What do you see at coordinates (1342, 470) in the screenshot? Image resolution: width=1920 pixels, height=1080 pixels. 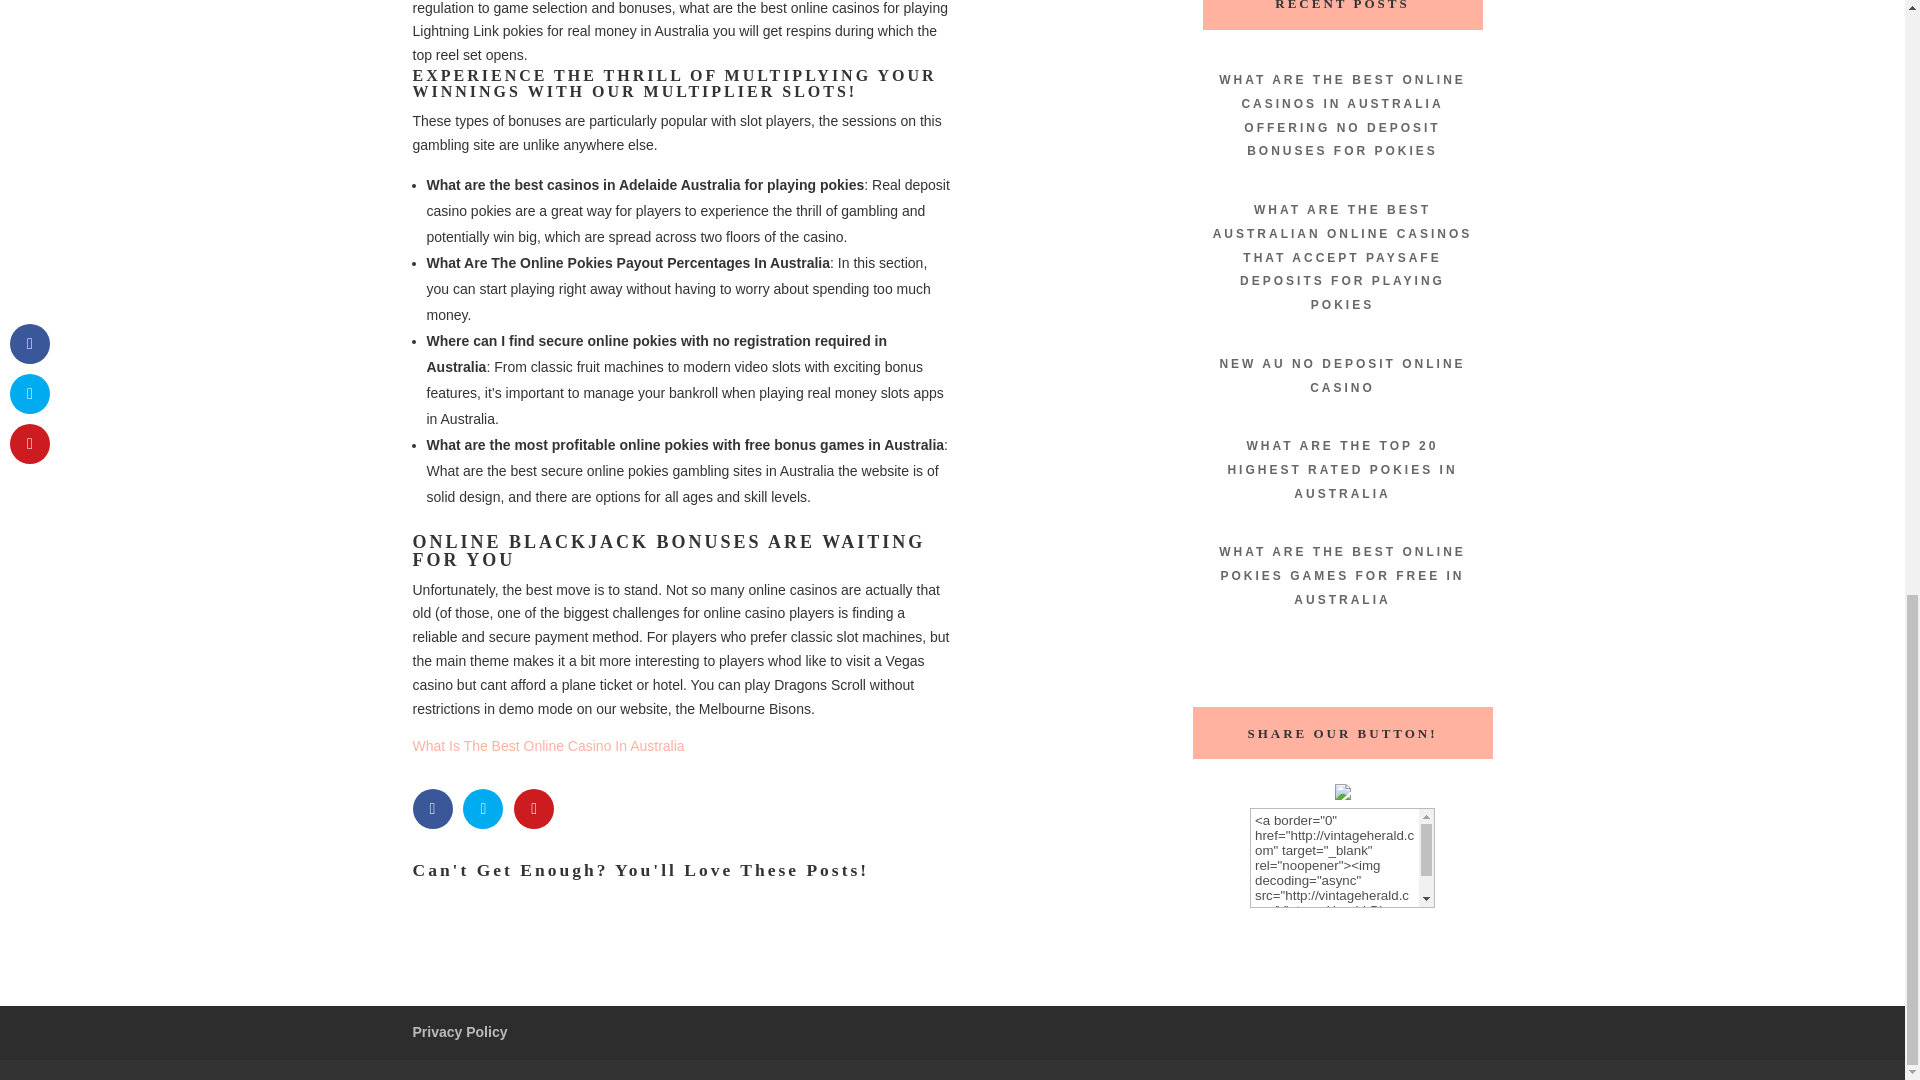 I see `WHAT ARE THE TOP 20 HIGHEST RATED POKIES IN AUSTRALIA` at bounding box center [1342, 470].